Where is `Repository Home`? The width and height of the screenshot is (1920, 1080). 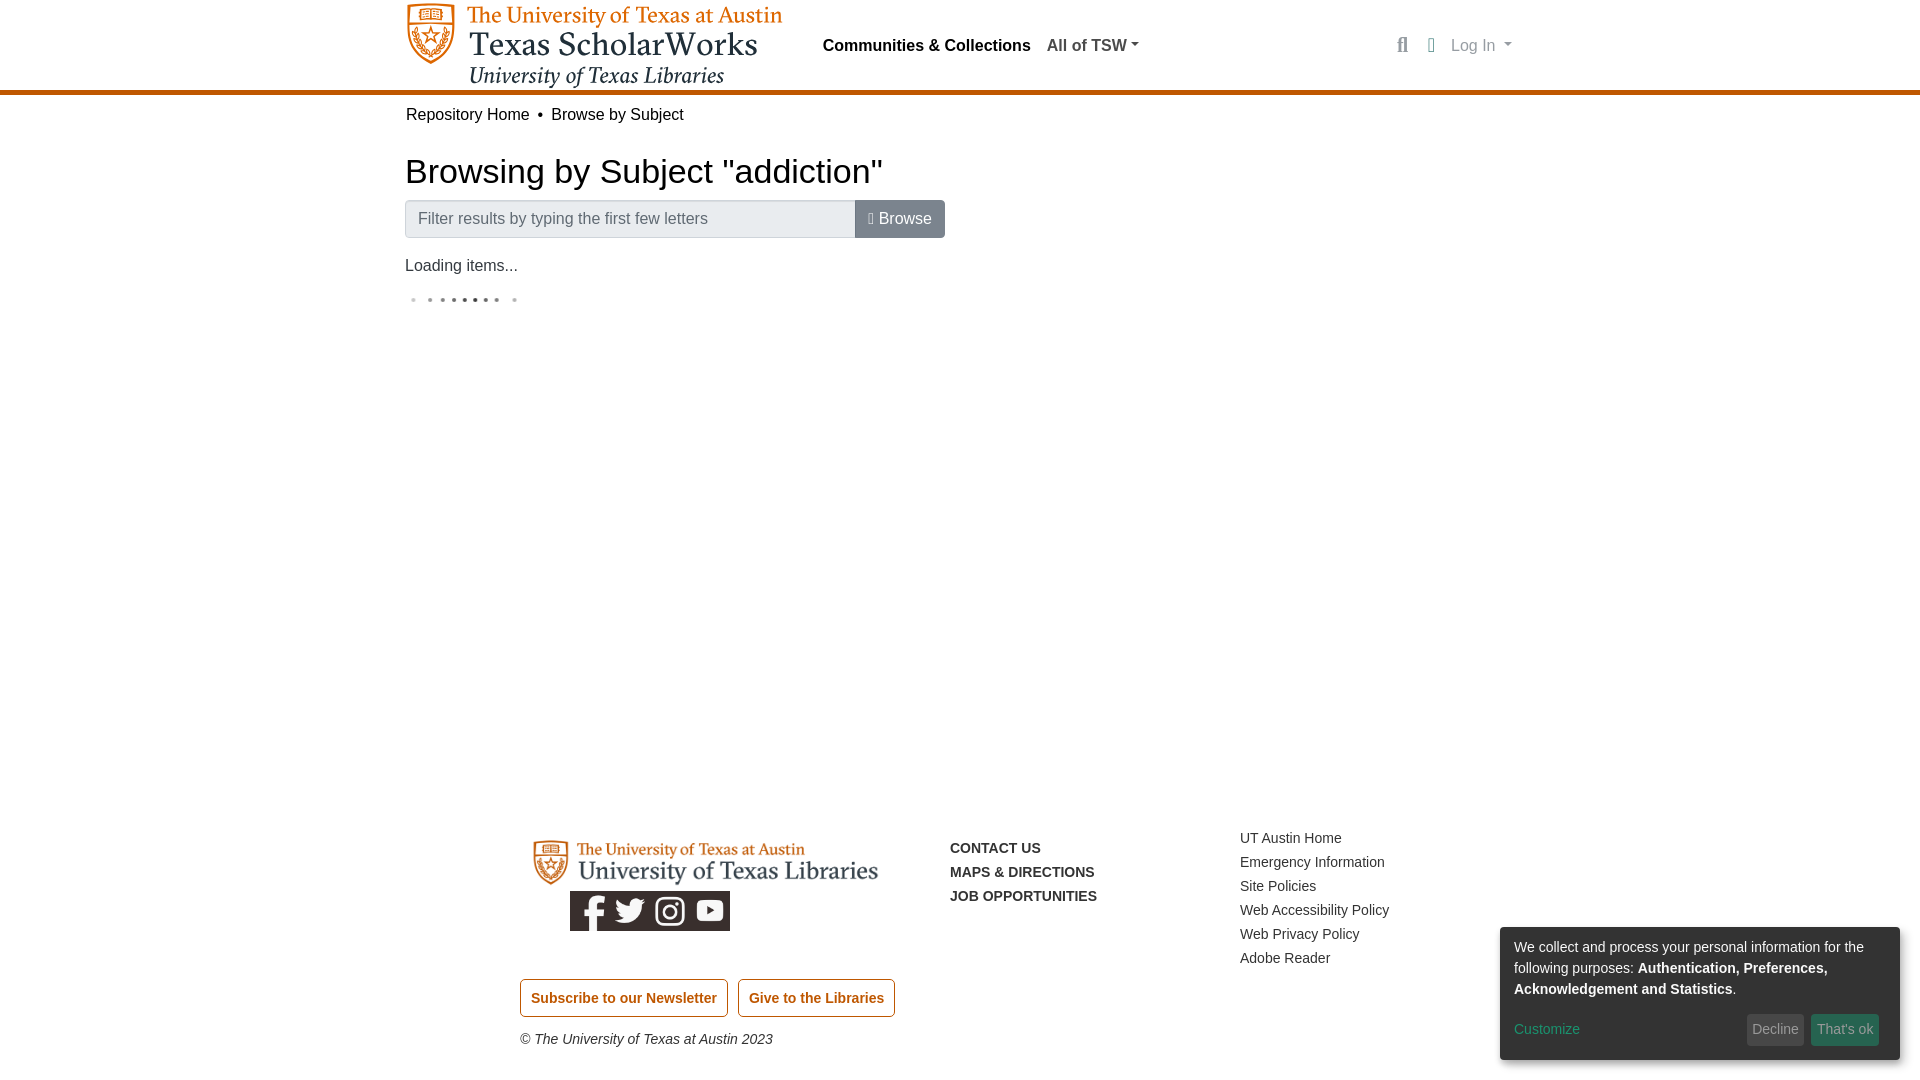 Repository Home is located at coordinates (467, 114).